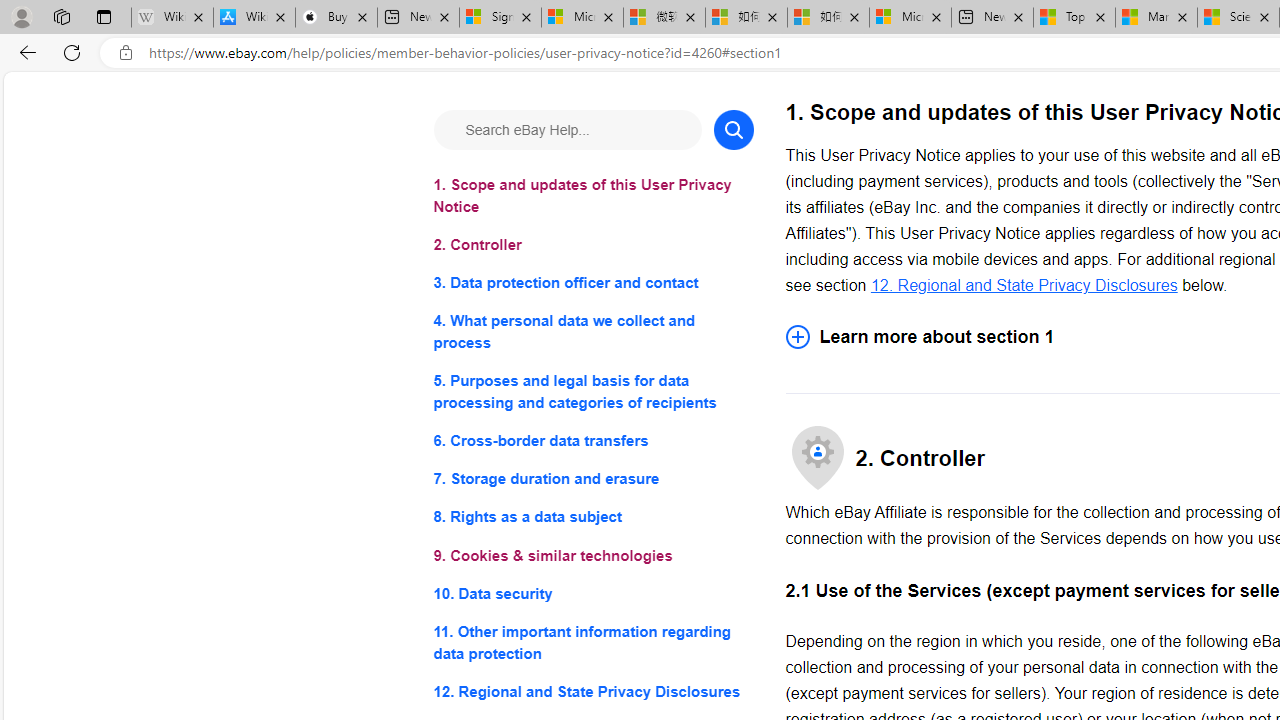  What do you see at coordinates (592, 246) in the screenshot?
I see `2. Controller` at bounding box center [592, 246].